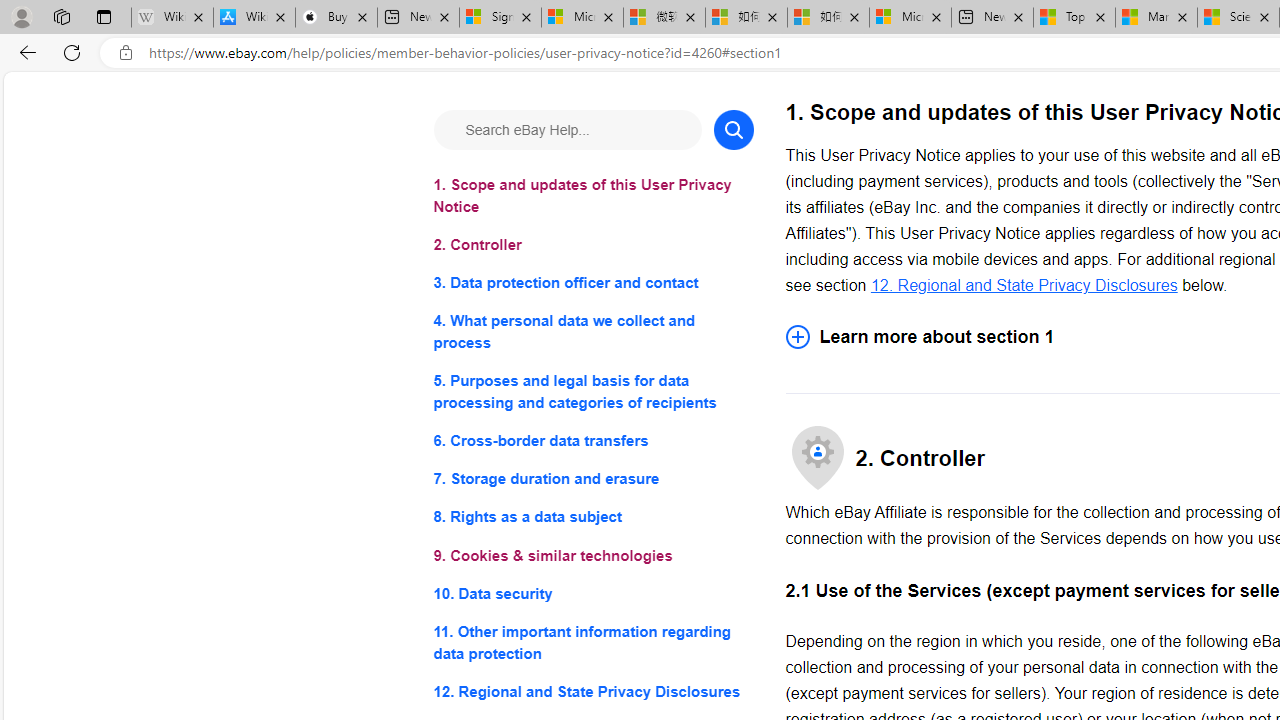  What do you see at coordinates (592, 246) in the screenshot?
I see `2. Controller` at bounding box center [592, 246].